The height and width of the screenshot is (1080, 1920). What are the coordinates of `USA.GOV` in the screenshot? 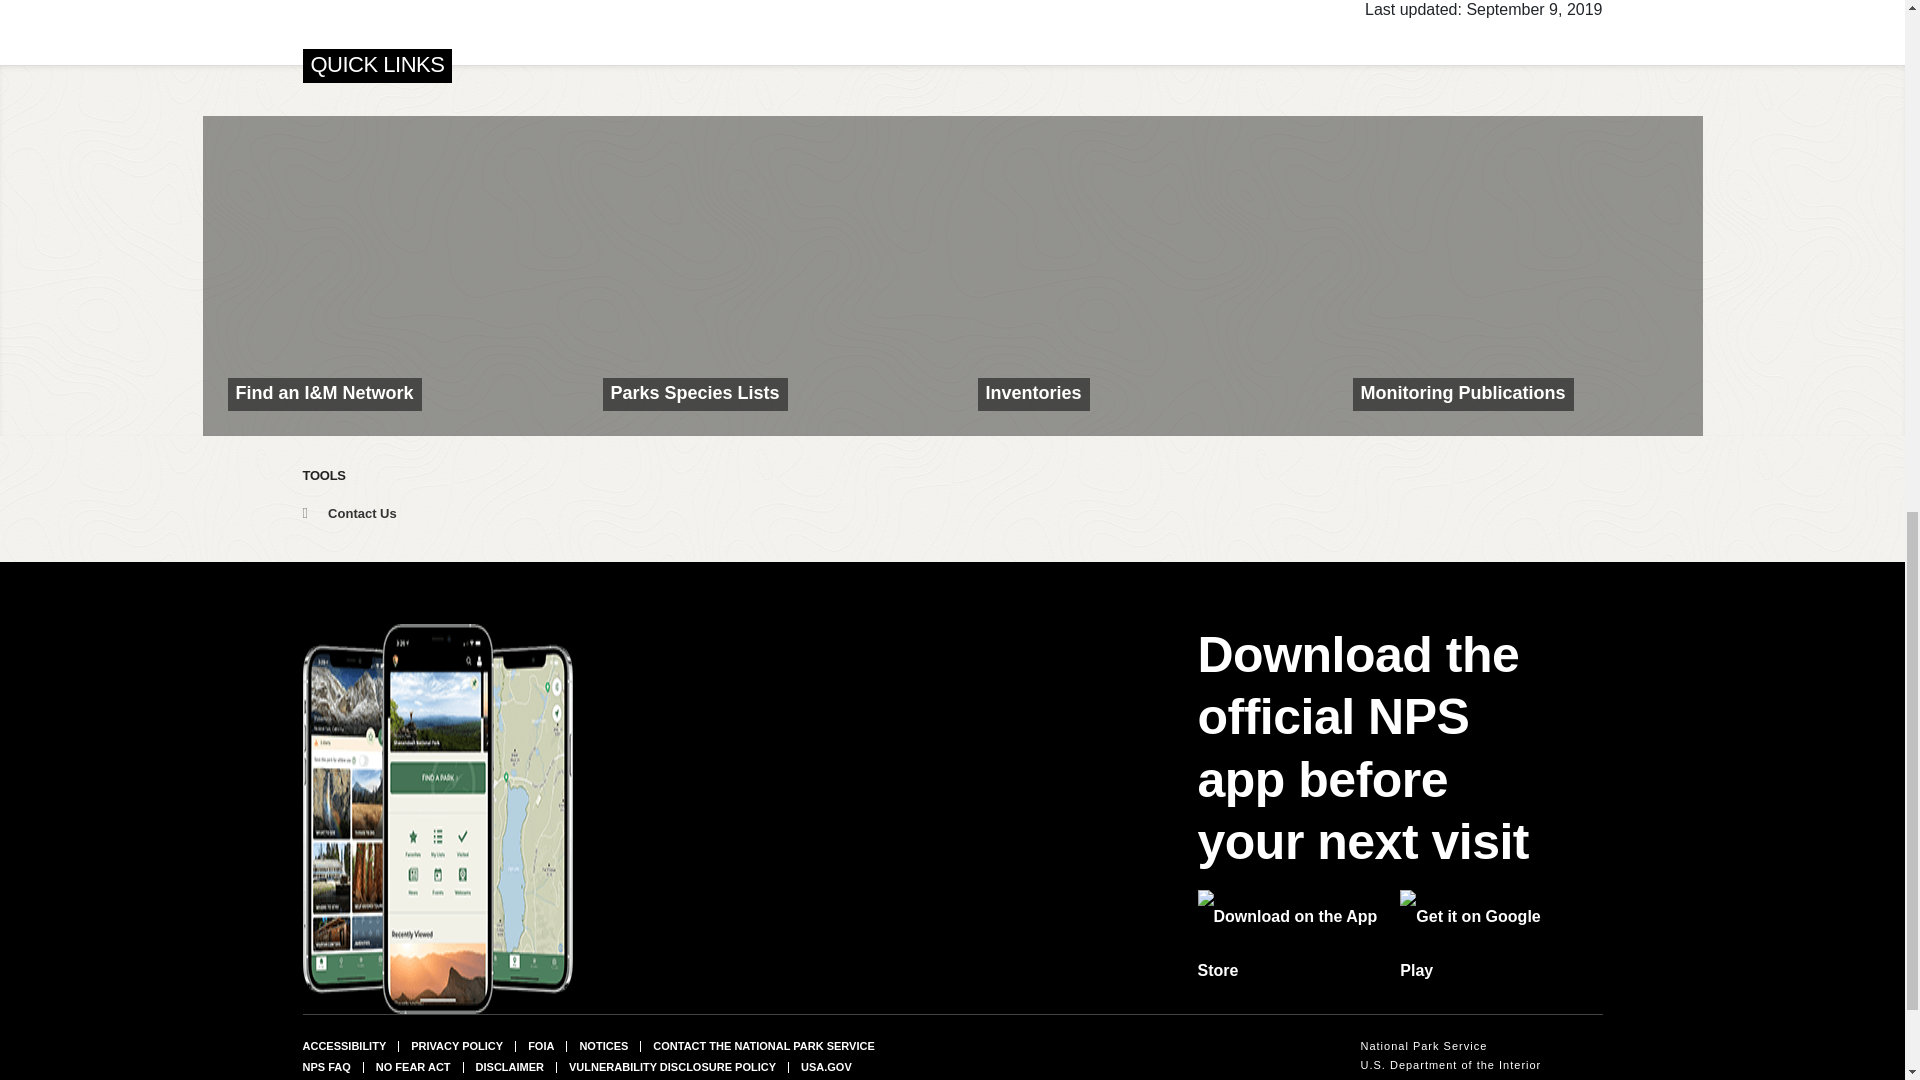 It's located at (826, 1066).